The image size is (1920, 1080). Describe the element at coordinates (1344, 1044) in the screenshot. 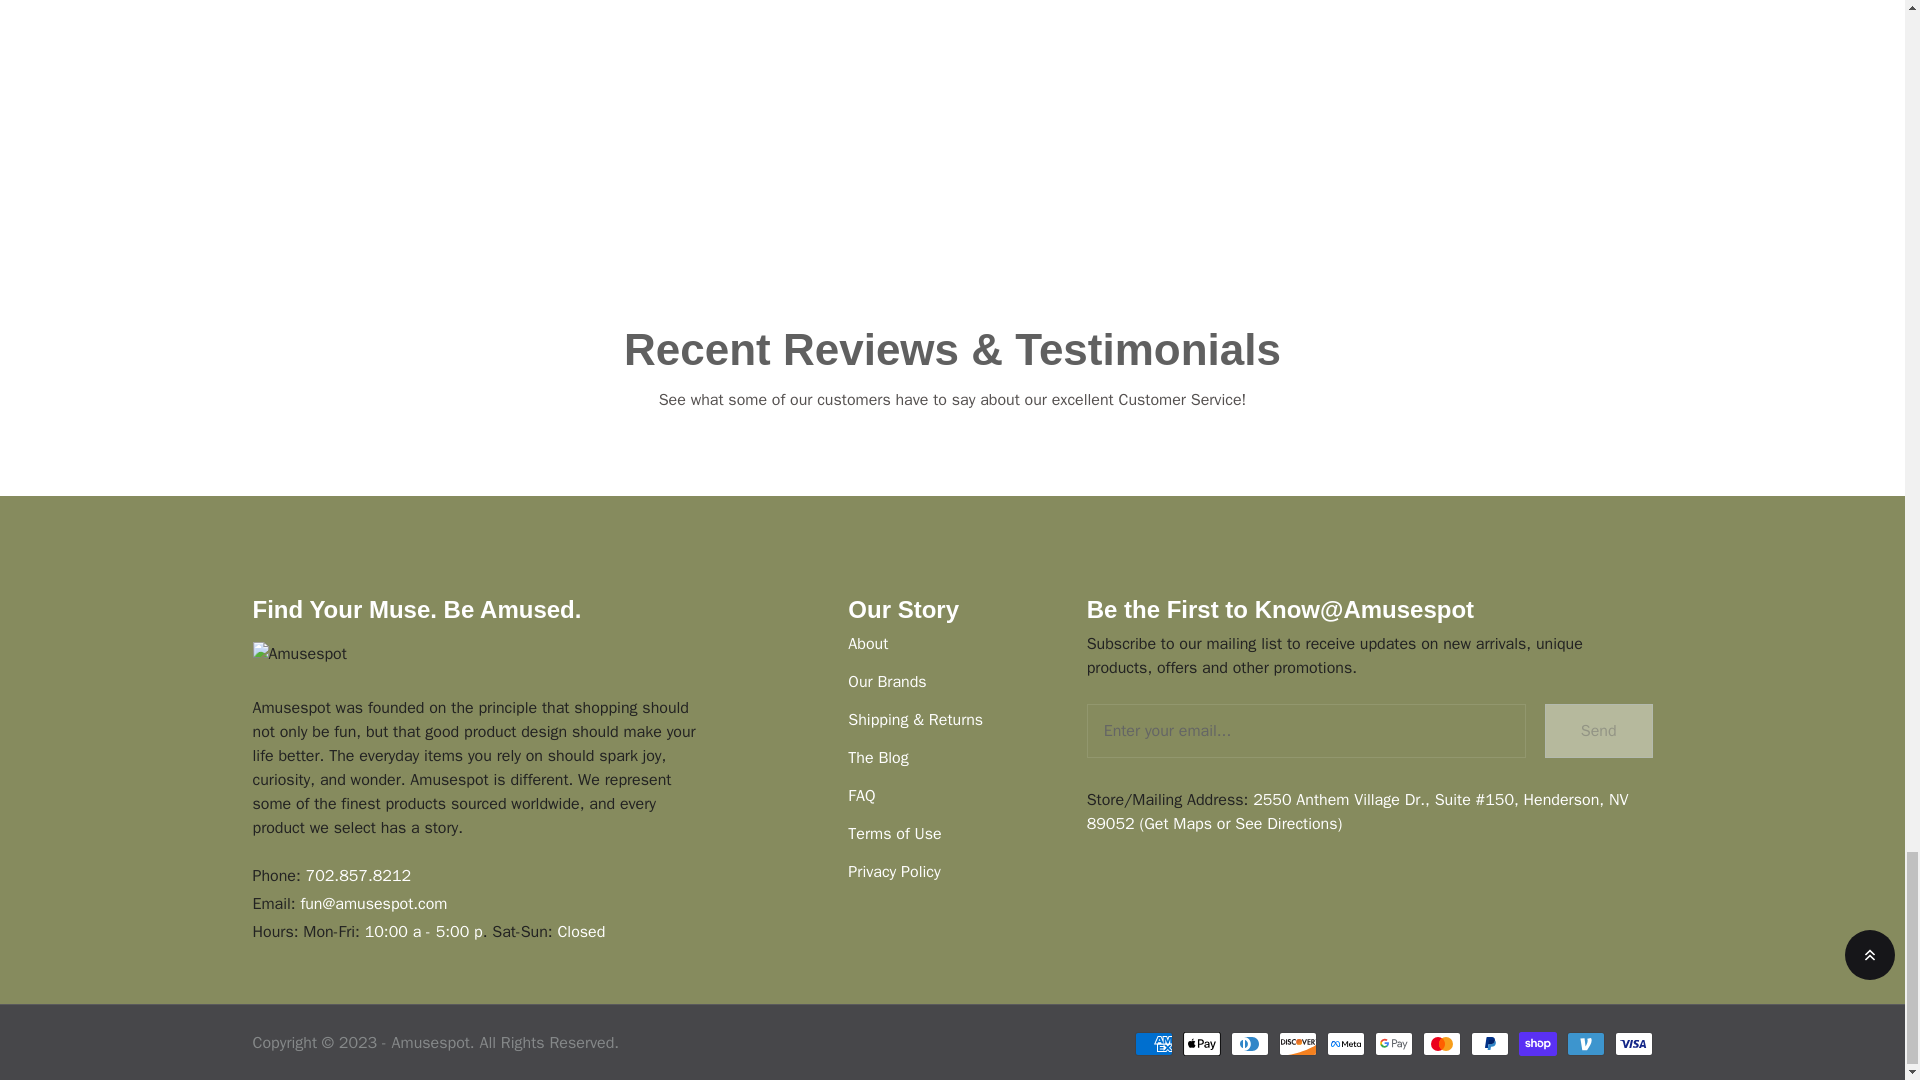

I see `Meta Pay` at that location.